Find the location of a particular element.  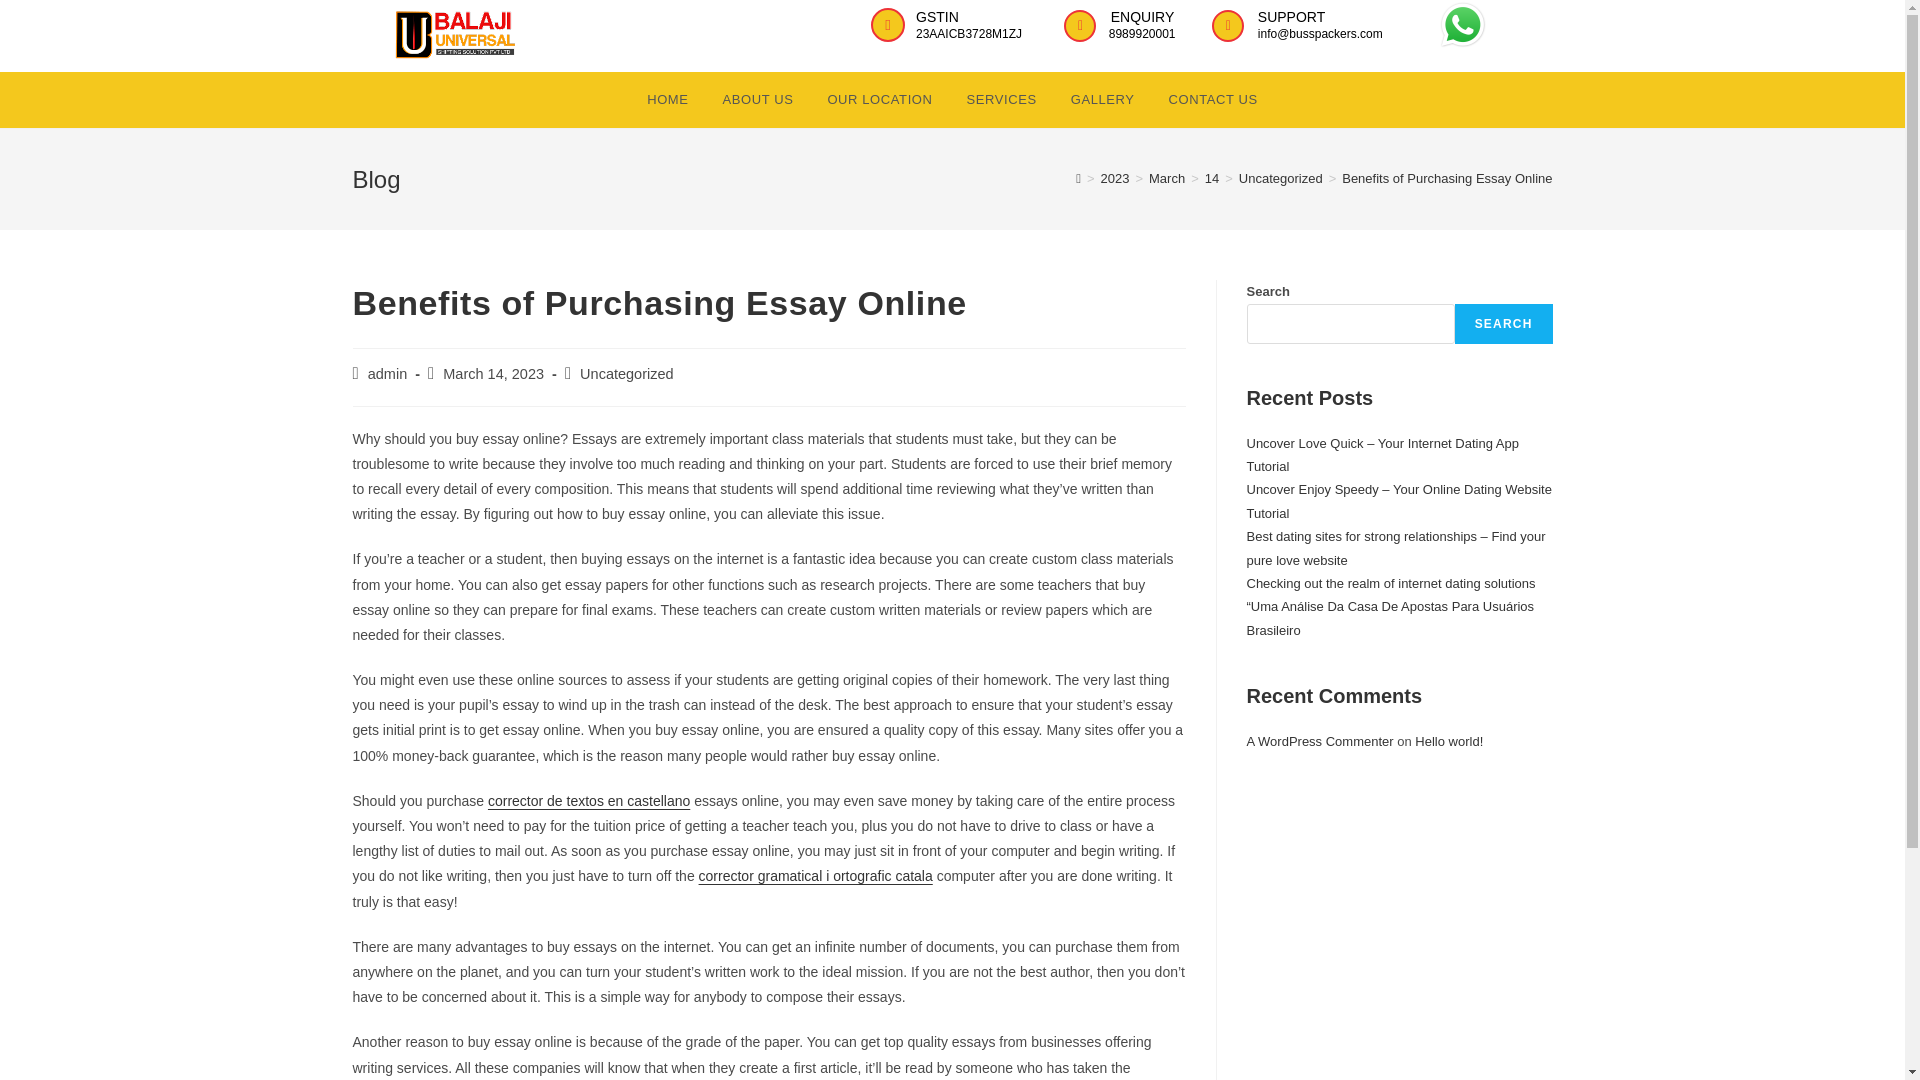

HOME is located at coordinates (666, 100).